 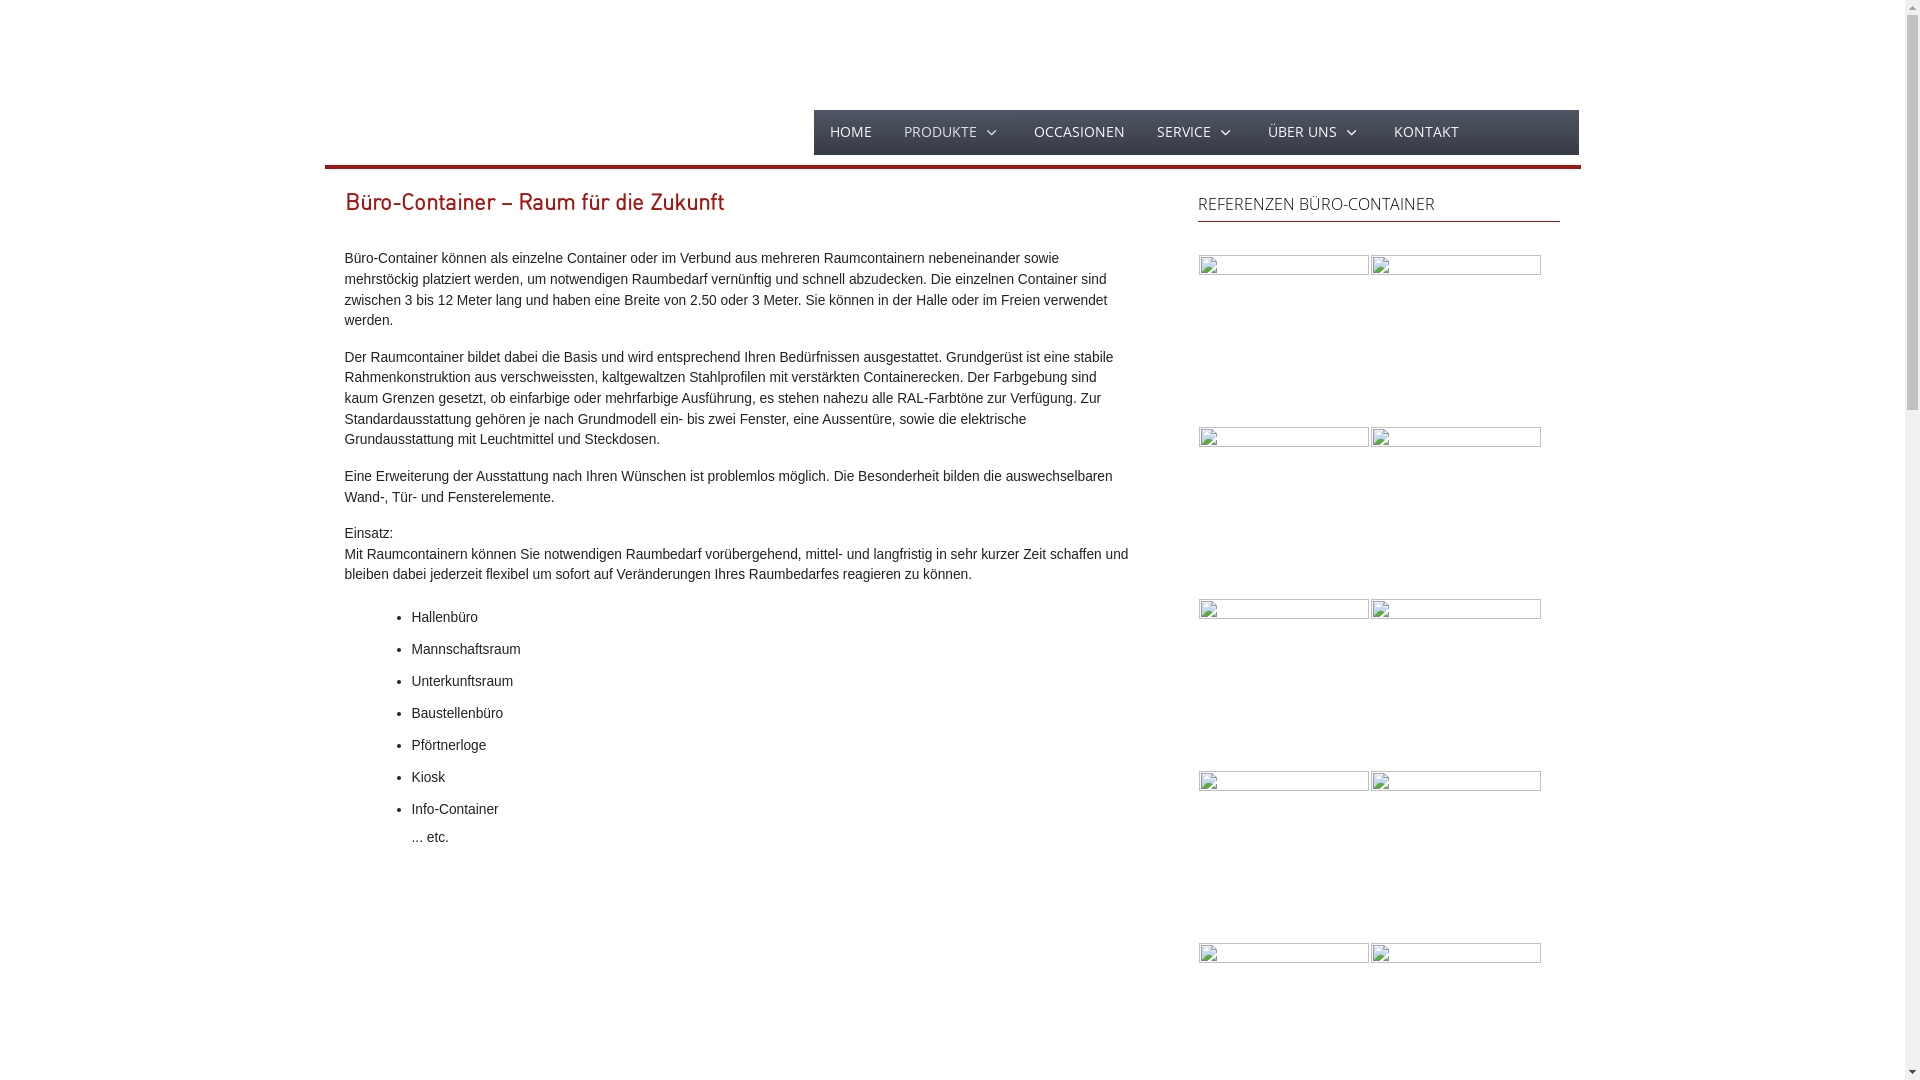 I want to click on  (8/13), so click(x=1456, y=856).